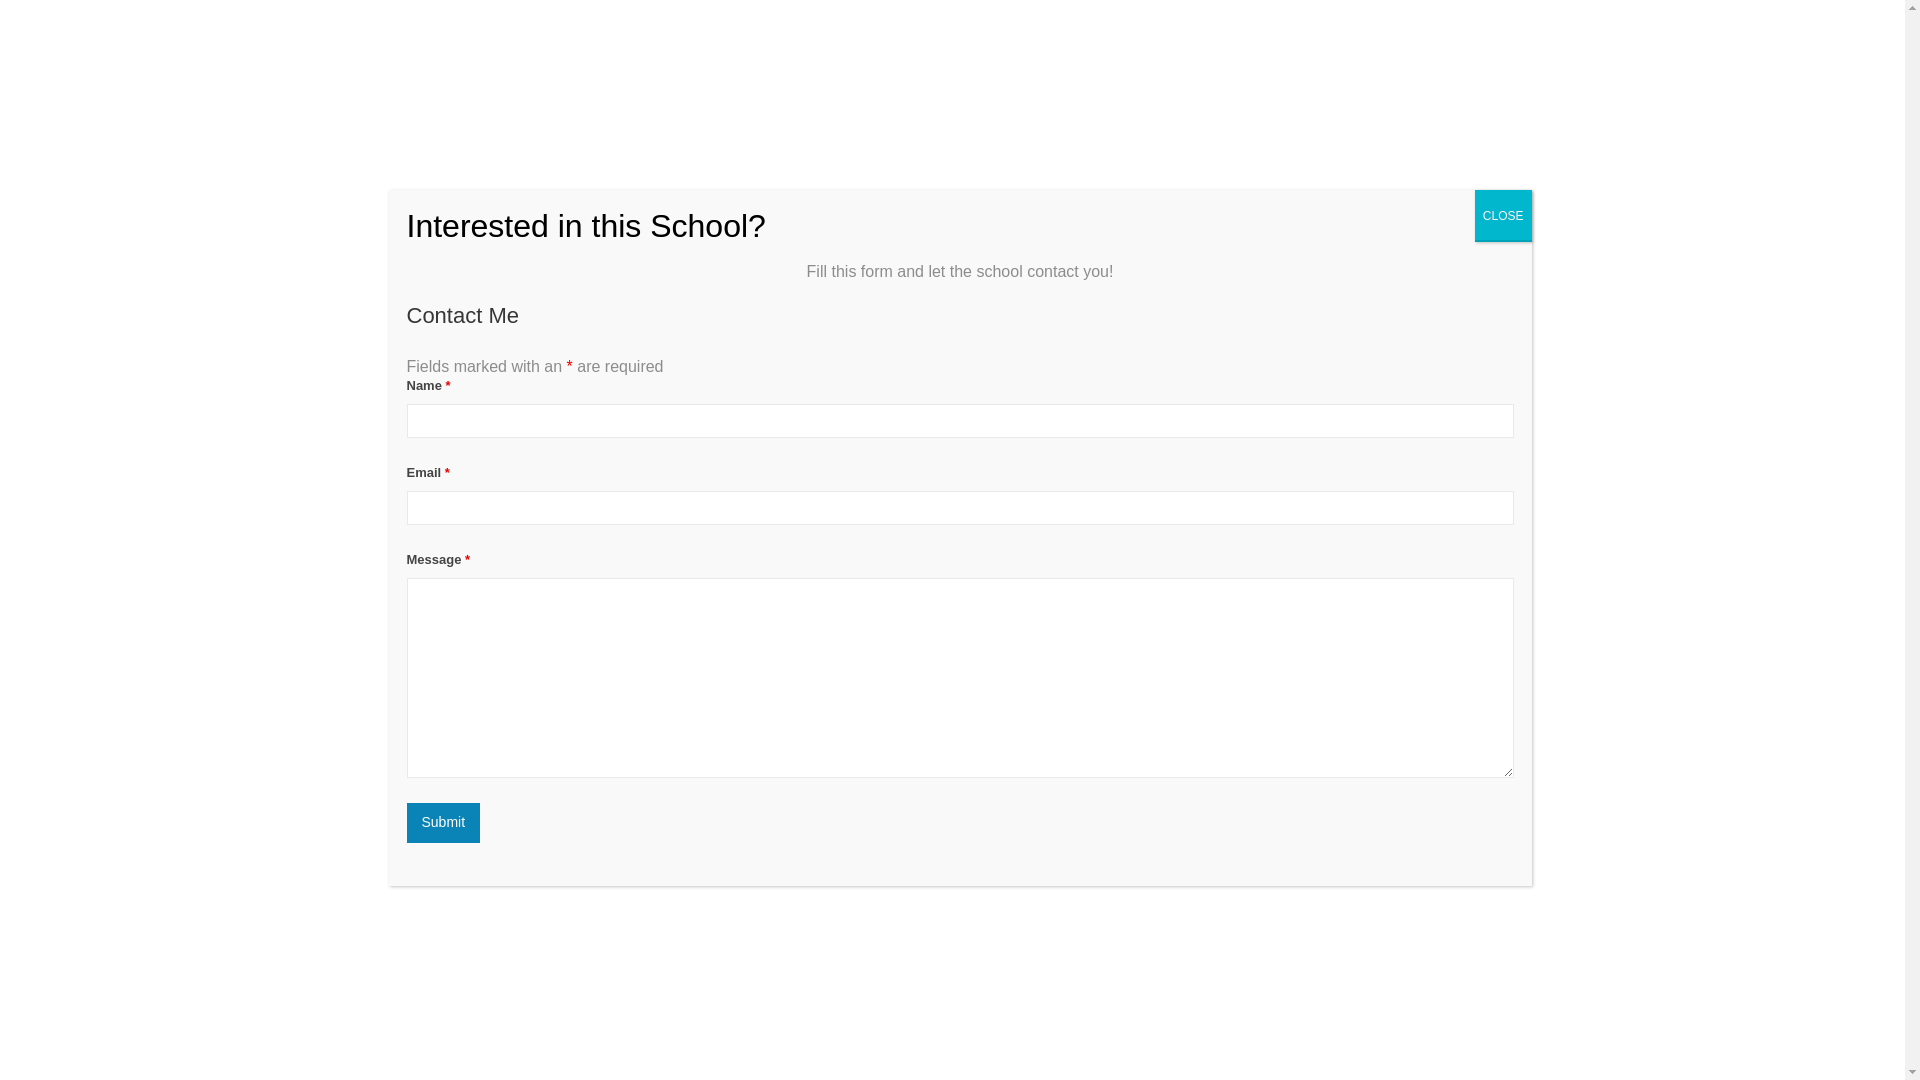 The height and width of the screenshot is (1080, 1920). I want to click on Not rated yet!, so click(406, 428).